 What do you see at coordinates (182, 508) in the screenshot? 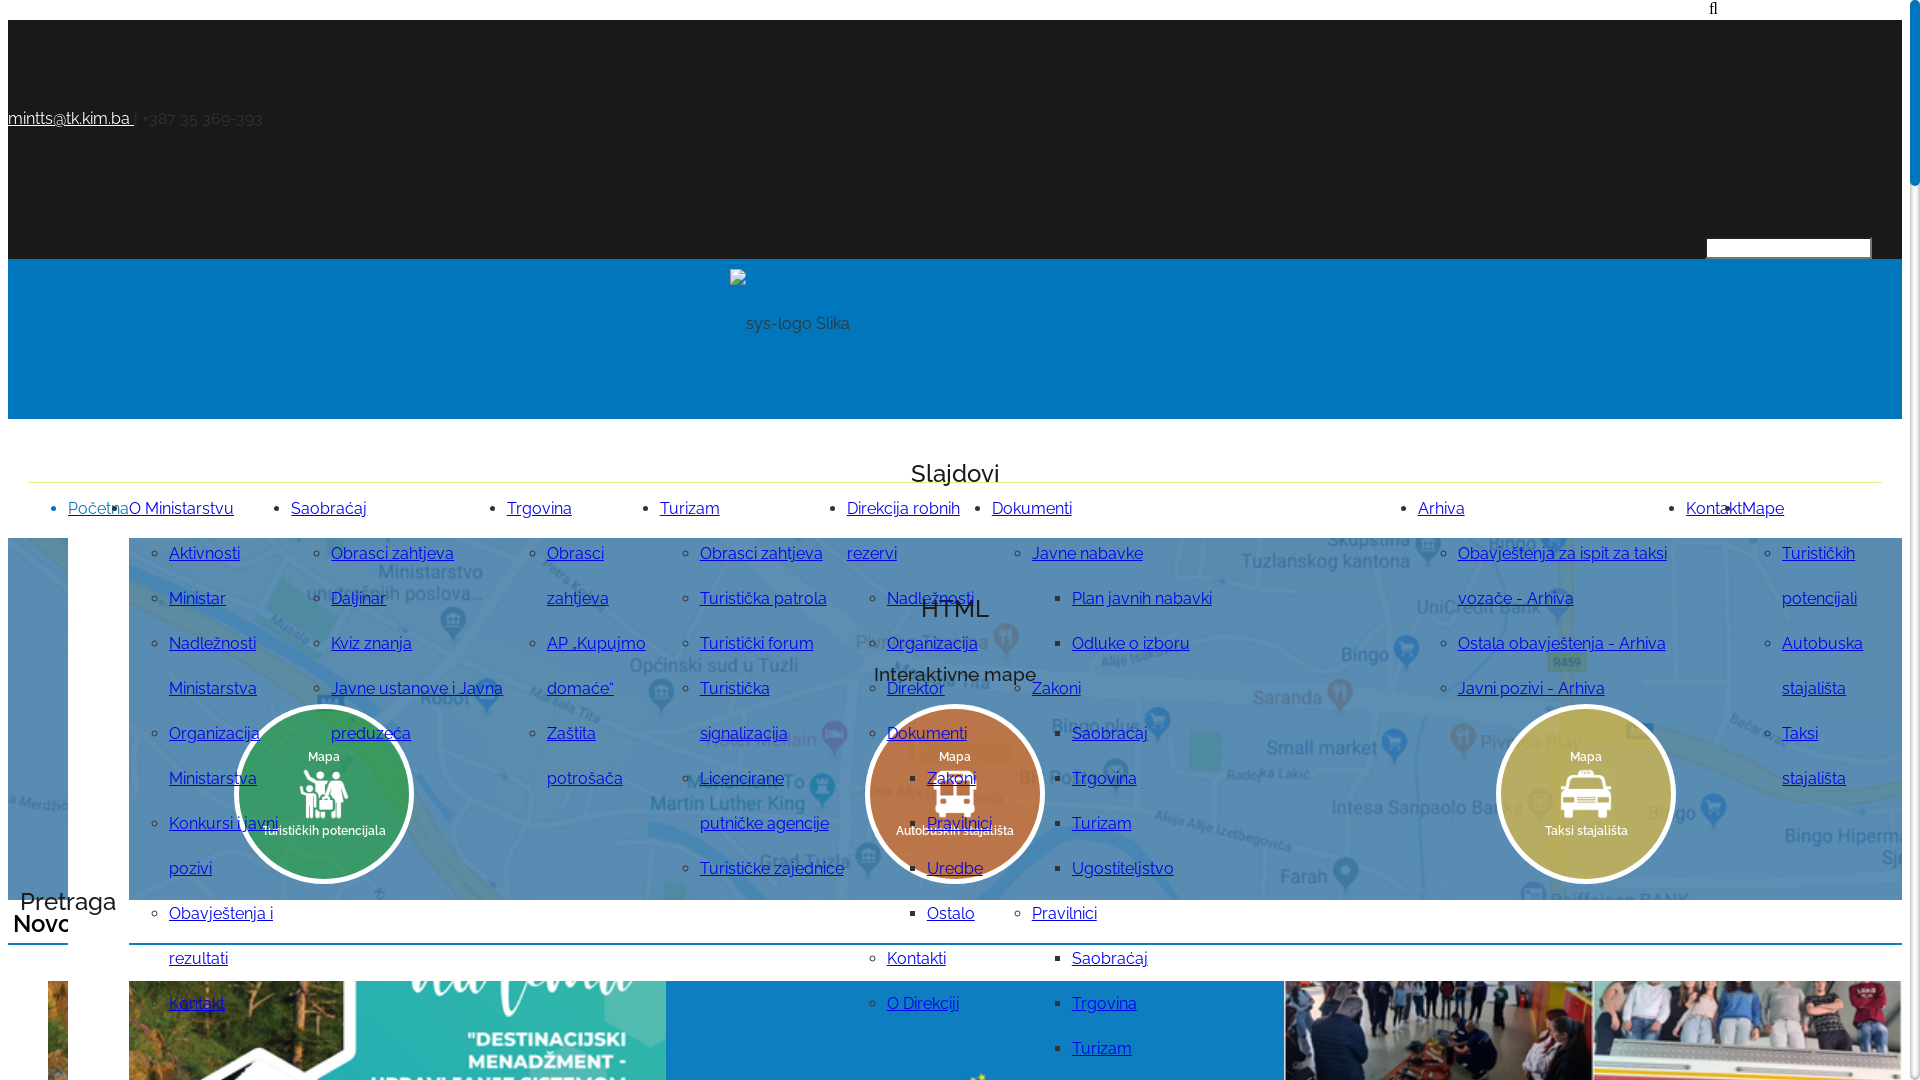
I see `O Ministarstvu` at bounding box center [182, 508].